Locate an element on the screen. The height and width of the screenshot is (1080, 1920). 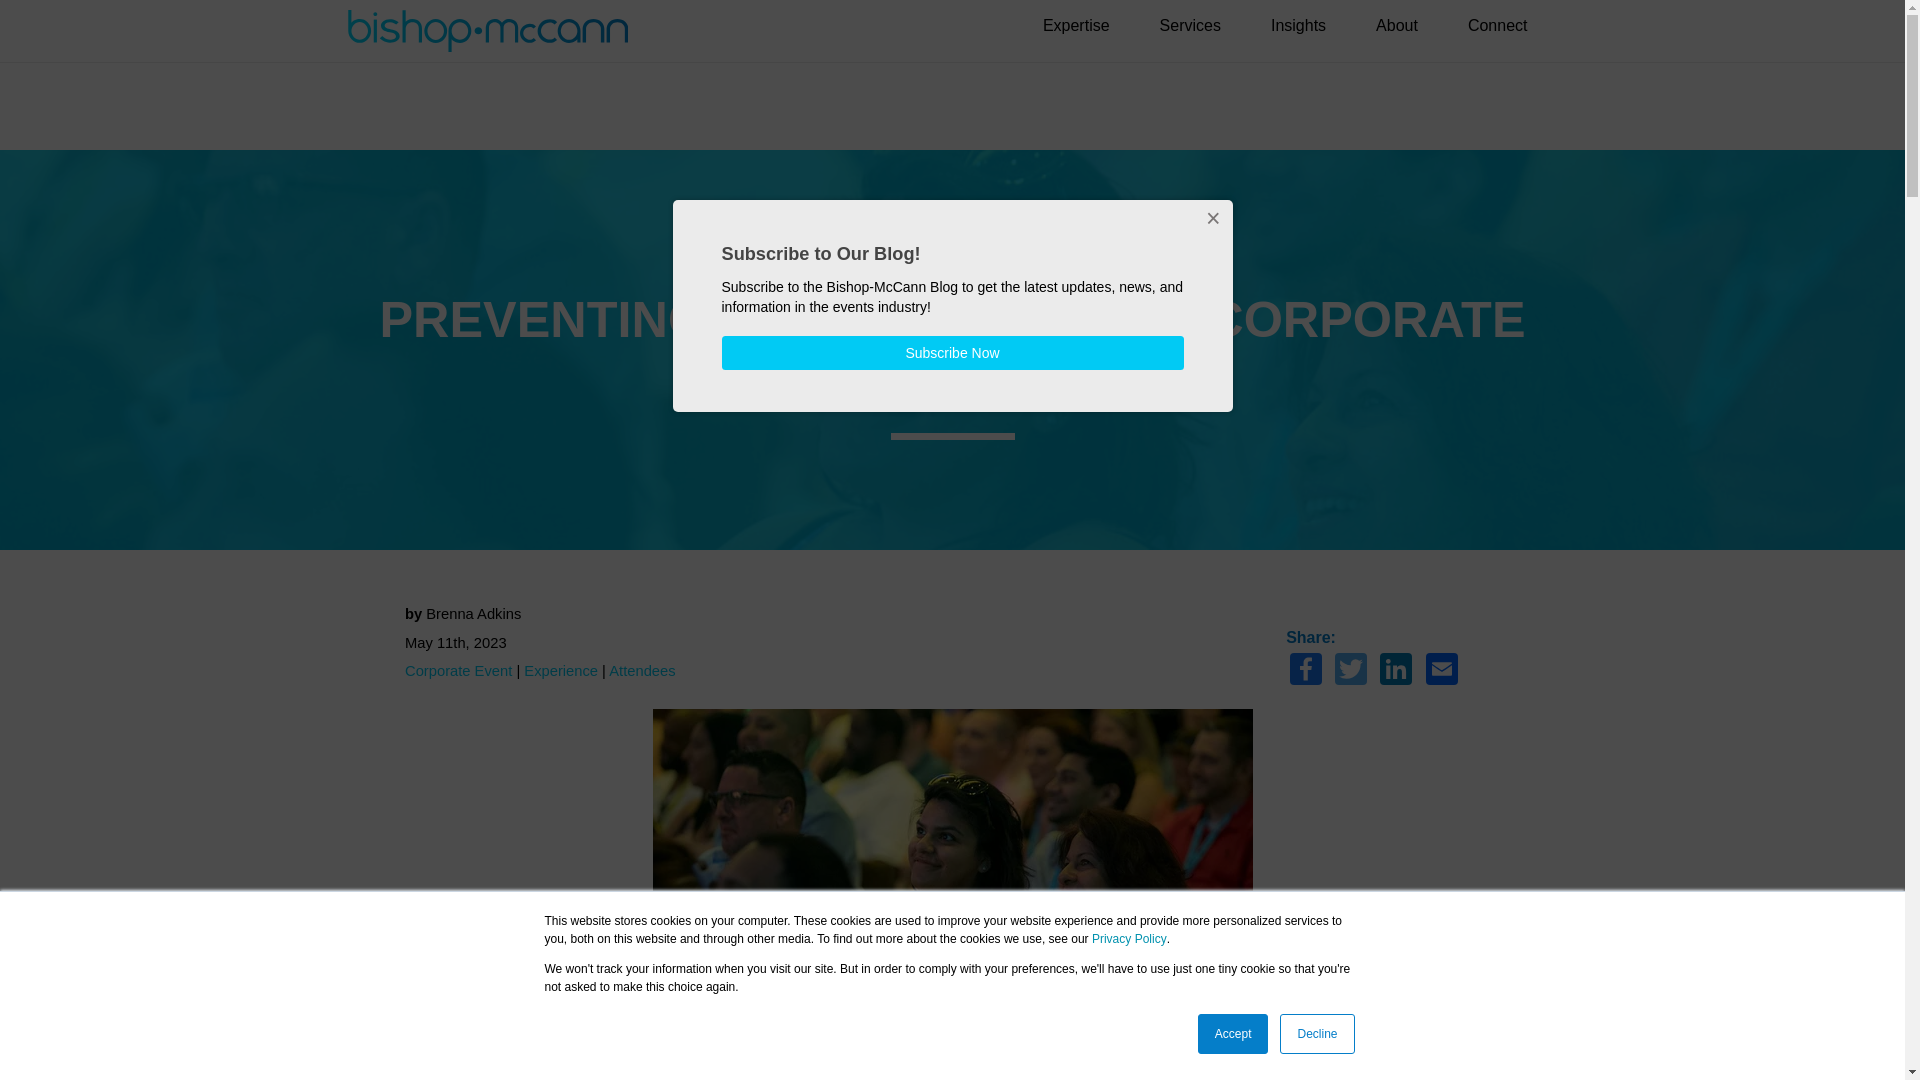
Connect is located at coordinates (1497, 24).